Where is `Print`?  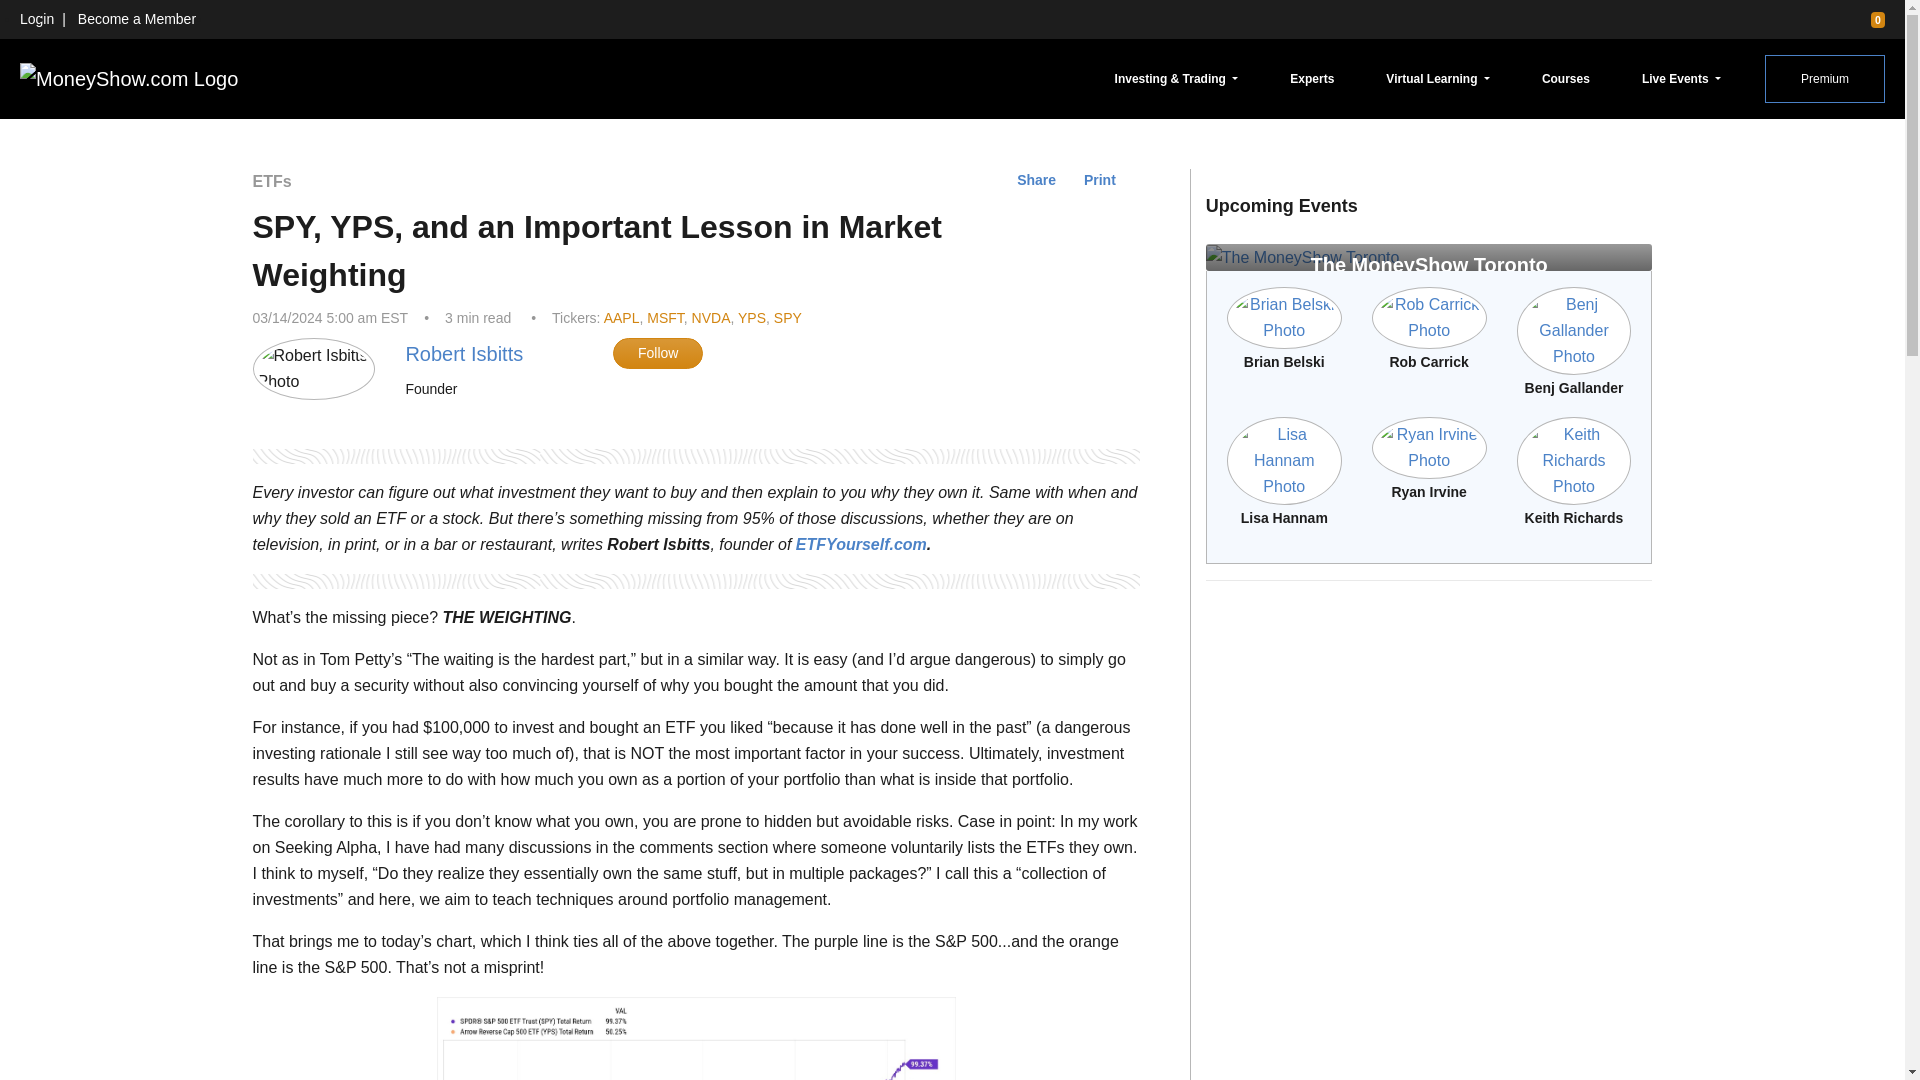 Print is located at coordinates (1100, 179).